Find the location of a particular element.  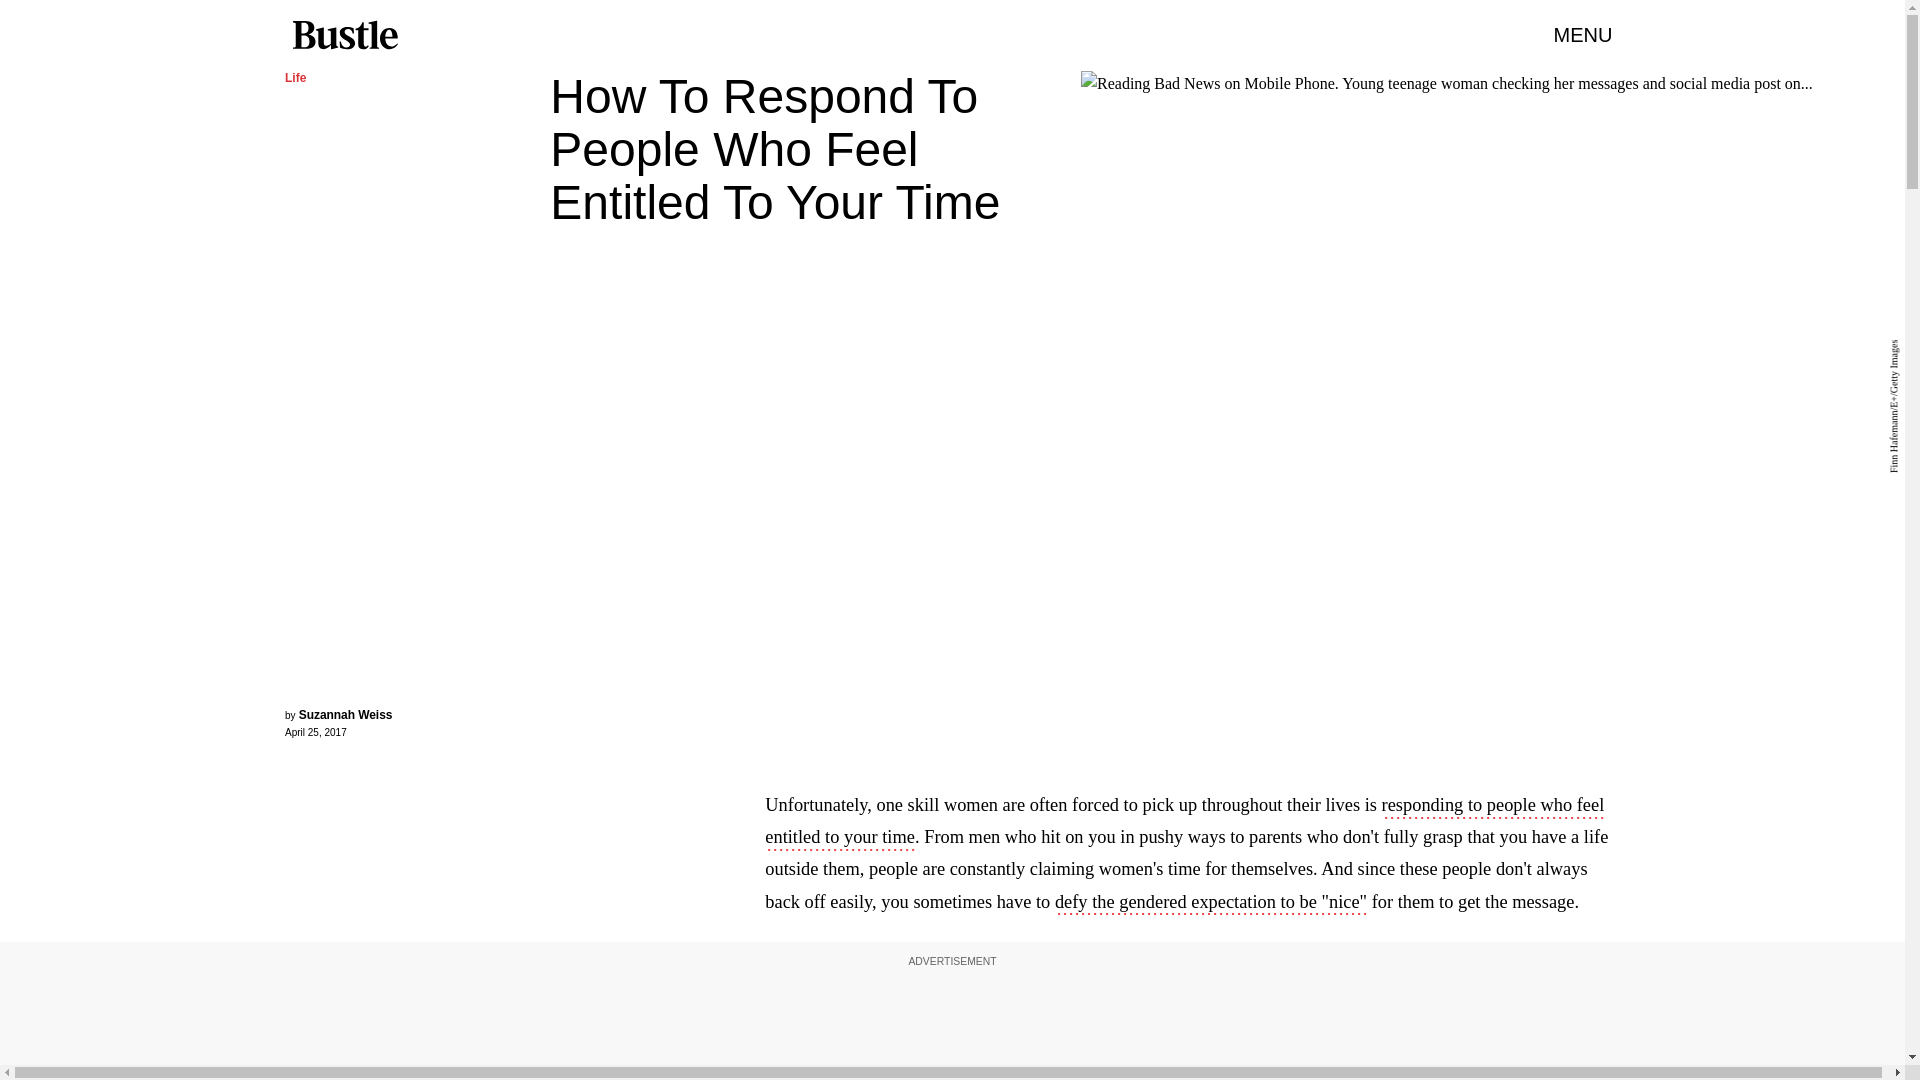

defy the gendered expectation to be "nice" is located at coordinates (1210, 904).